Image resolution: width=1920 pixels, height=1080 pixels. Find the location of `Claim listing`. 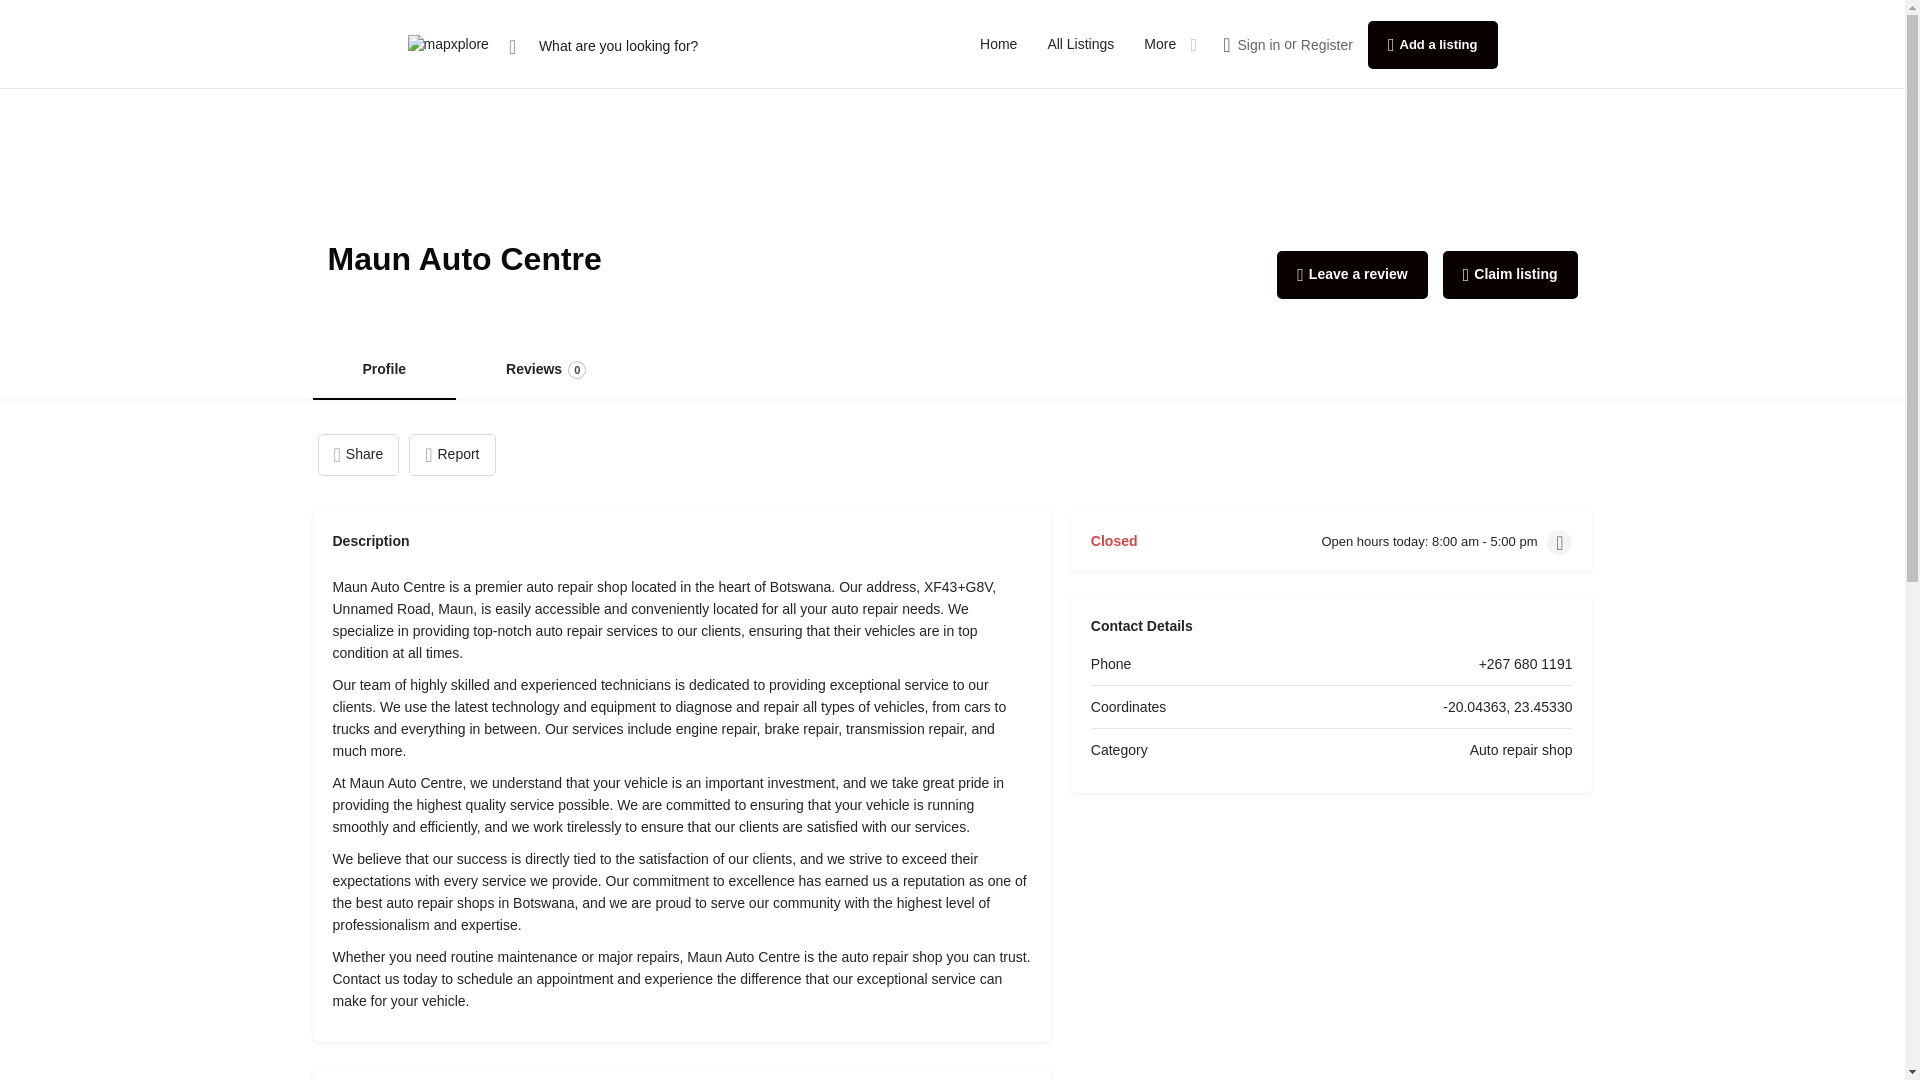

Claim listing is located at coordinates (998, 44).